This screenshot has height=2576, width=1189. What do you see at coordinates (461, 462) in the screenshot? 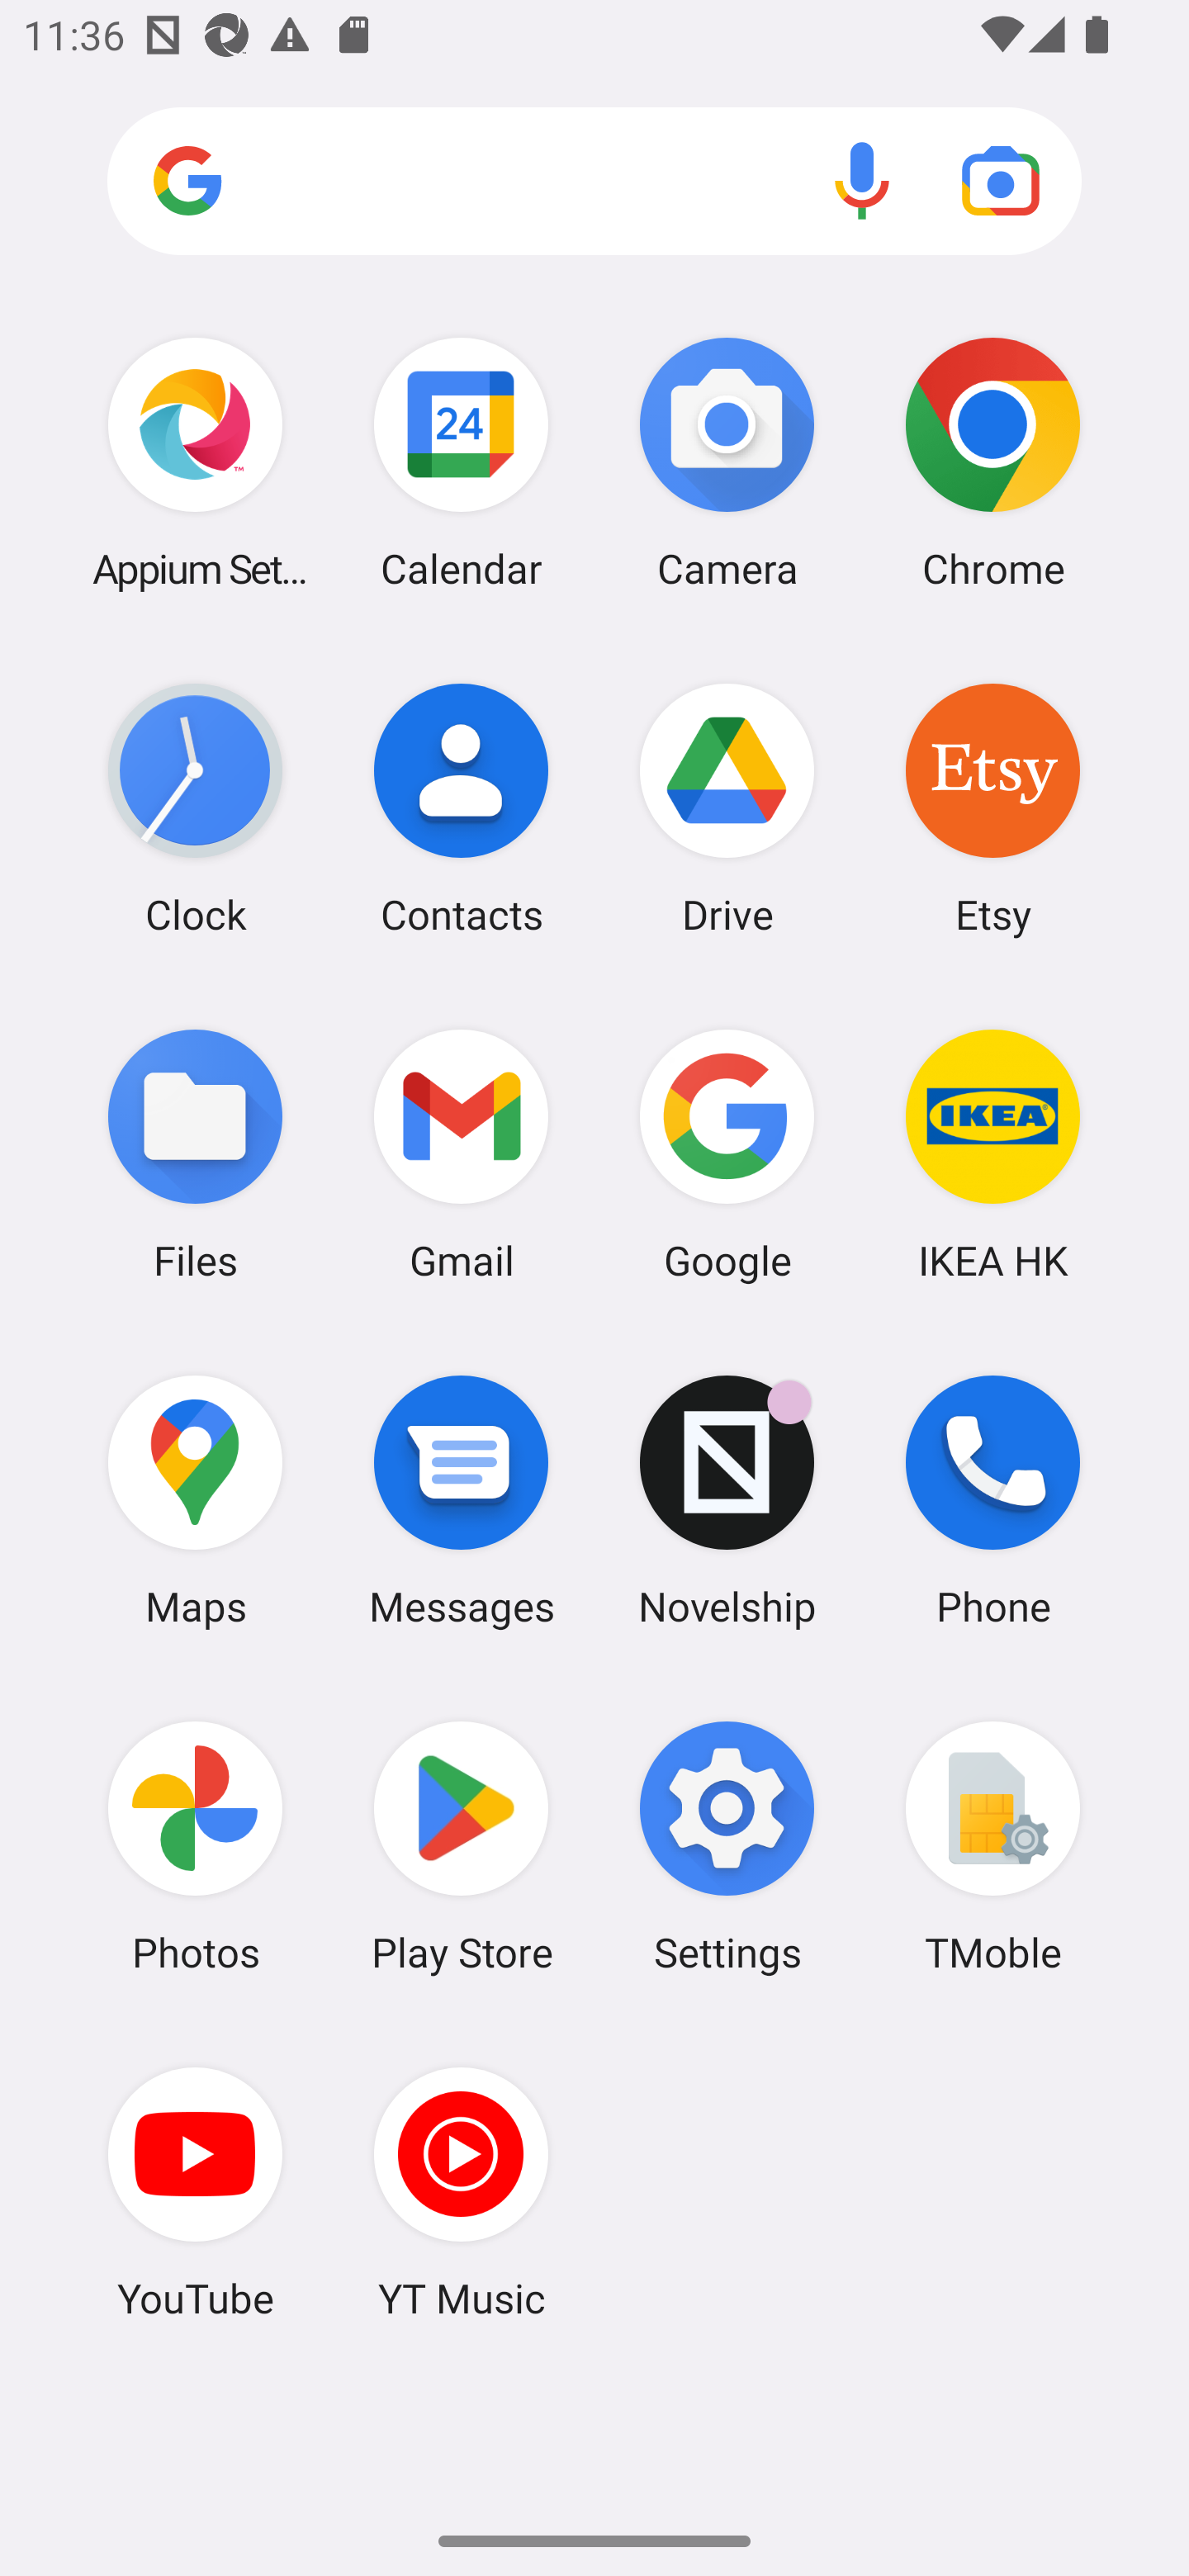
I see `Calendar` at bounding box center [461, 462].